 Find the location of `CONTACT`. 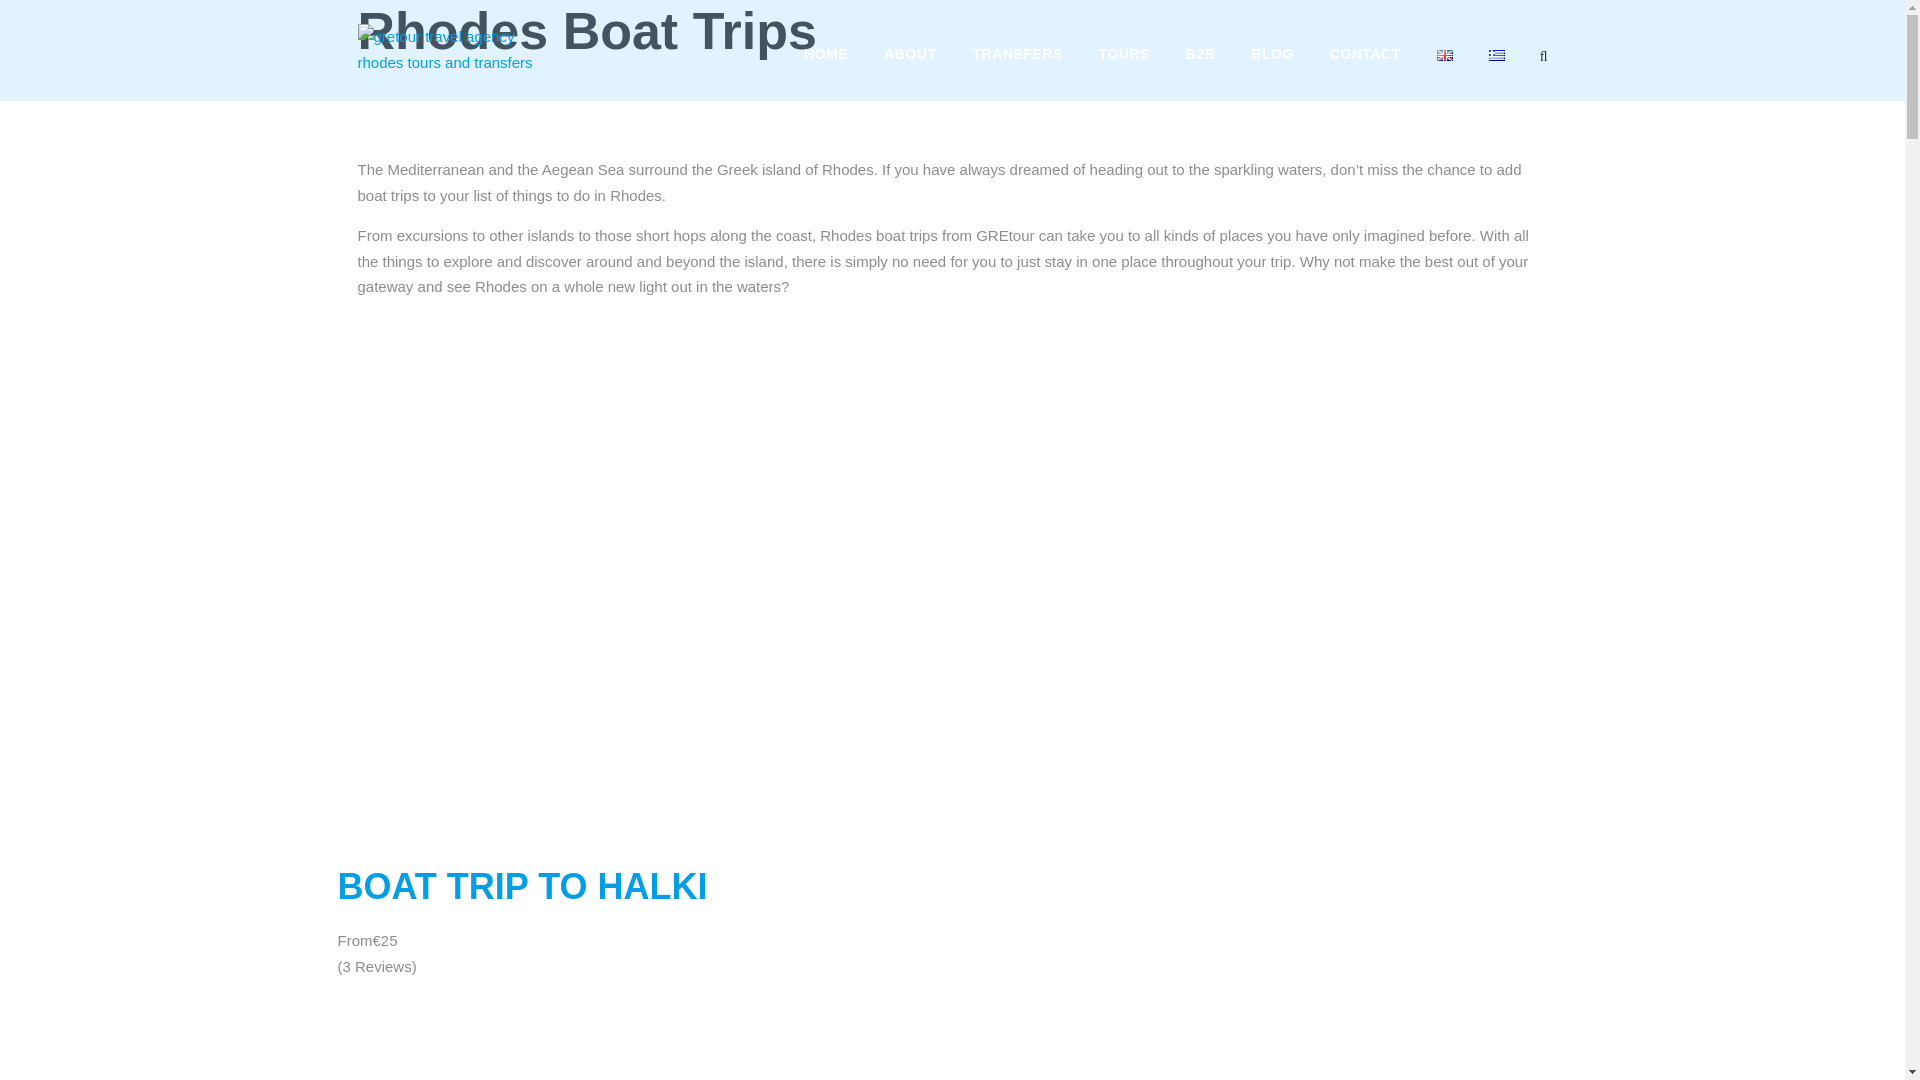

CONTACT is located at coordinates (1366, 58).